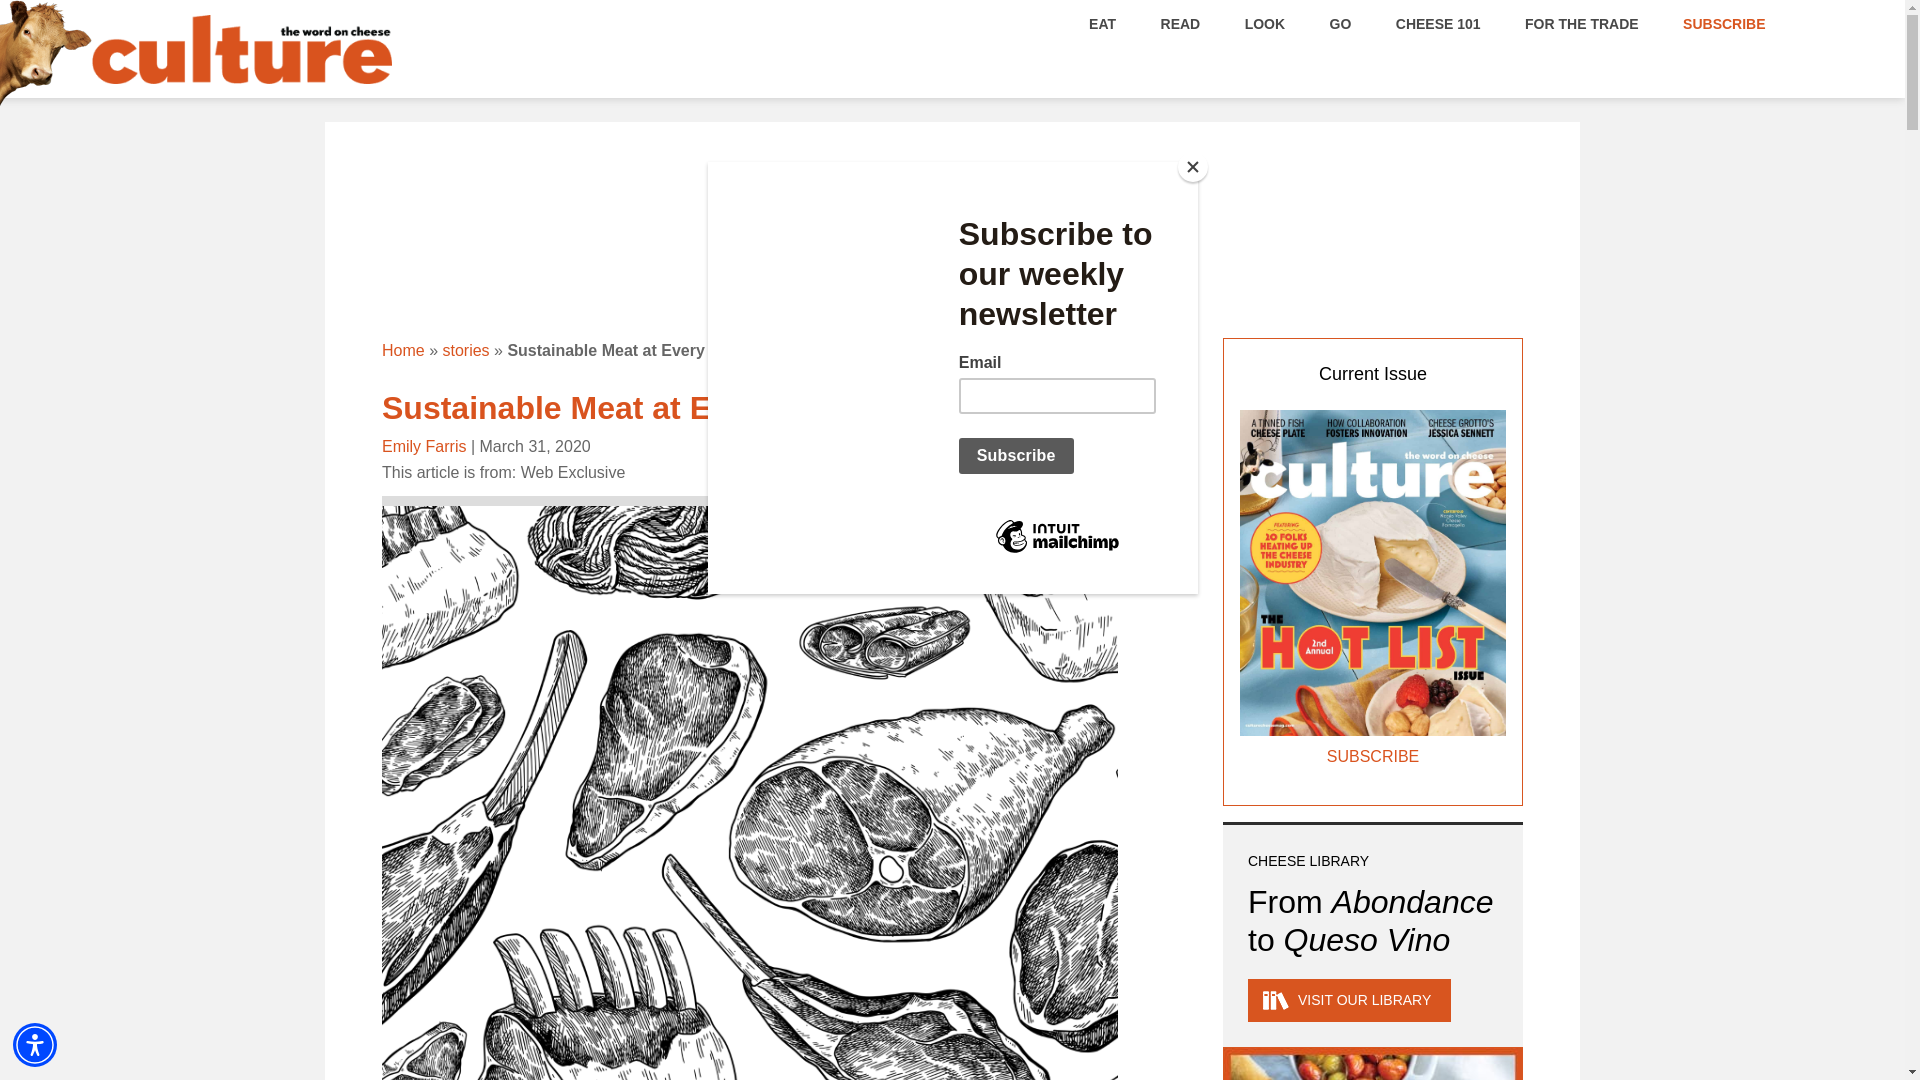  Describe the element at coordinates (619, 407) in the screenshot. I see `Sustainable Meat at Every Meal` at that location.